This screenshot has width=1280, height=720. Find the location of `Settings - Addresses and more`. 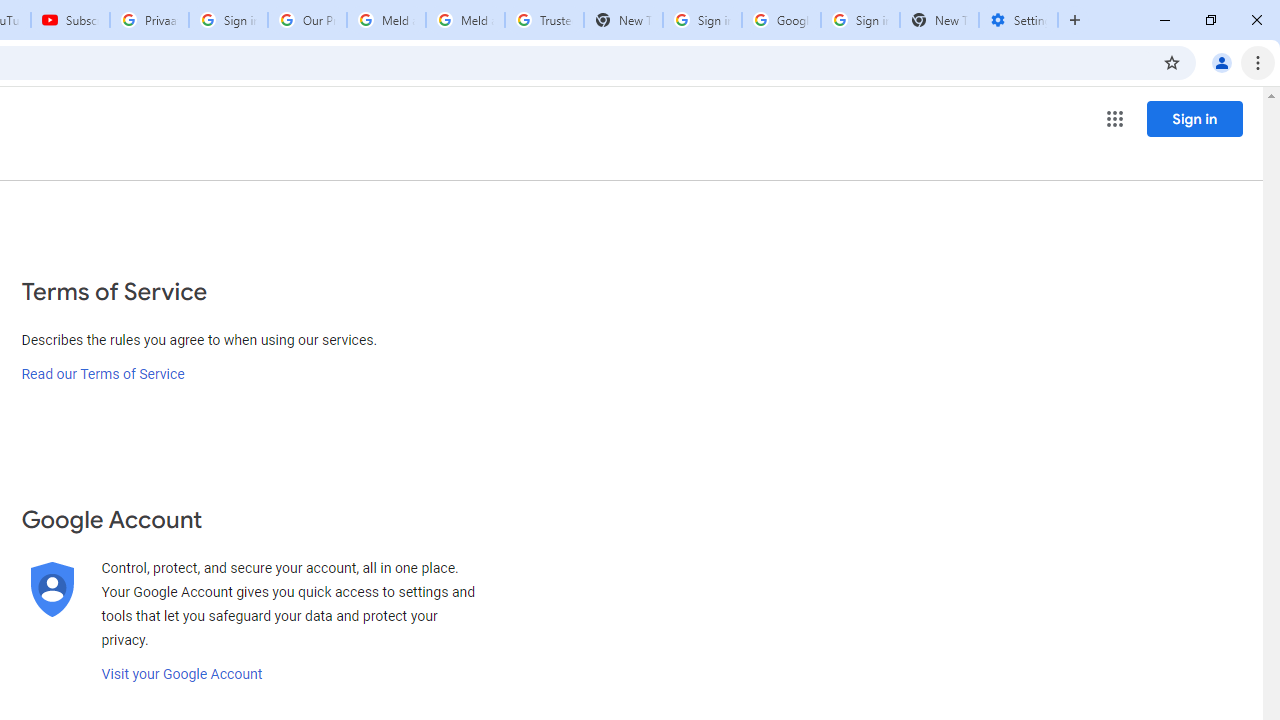

Settings - Addresses and more is located at coordinates (1018, 20).